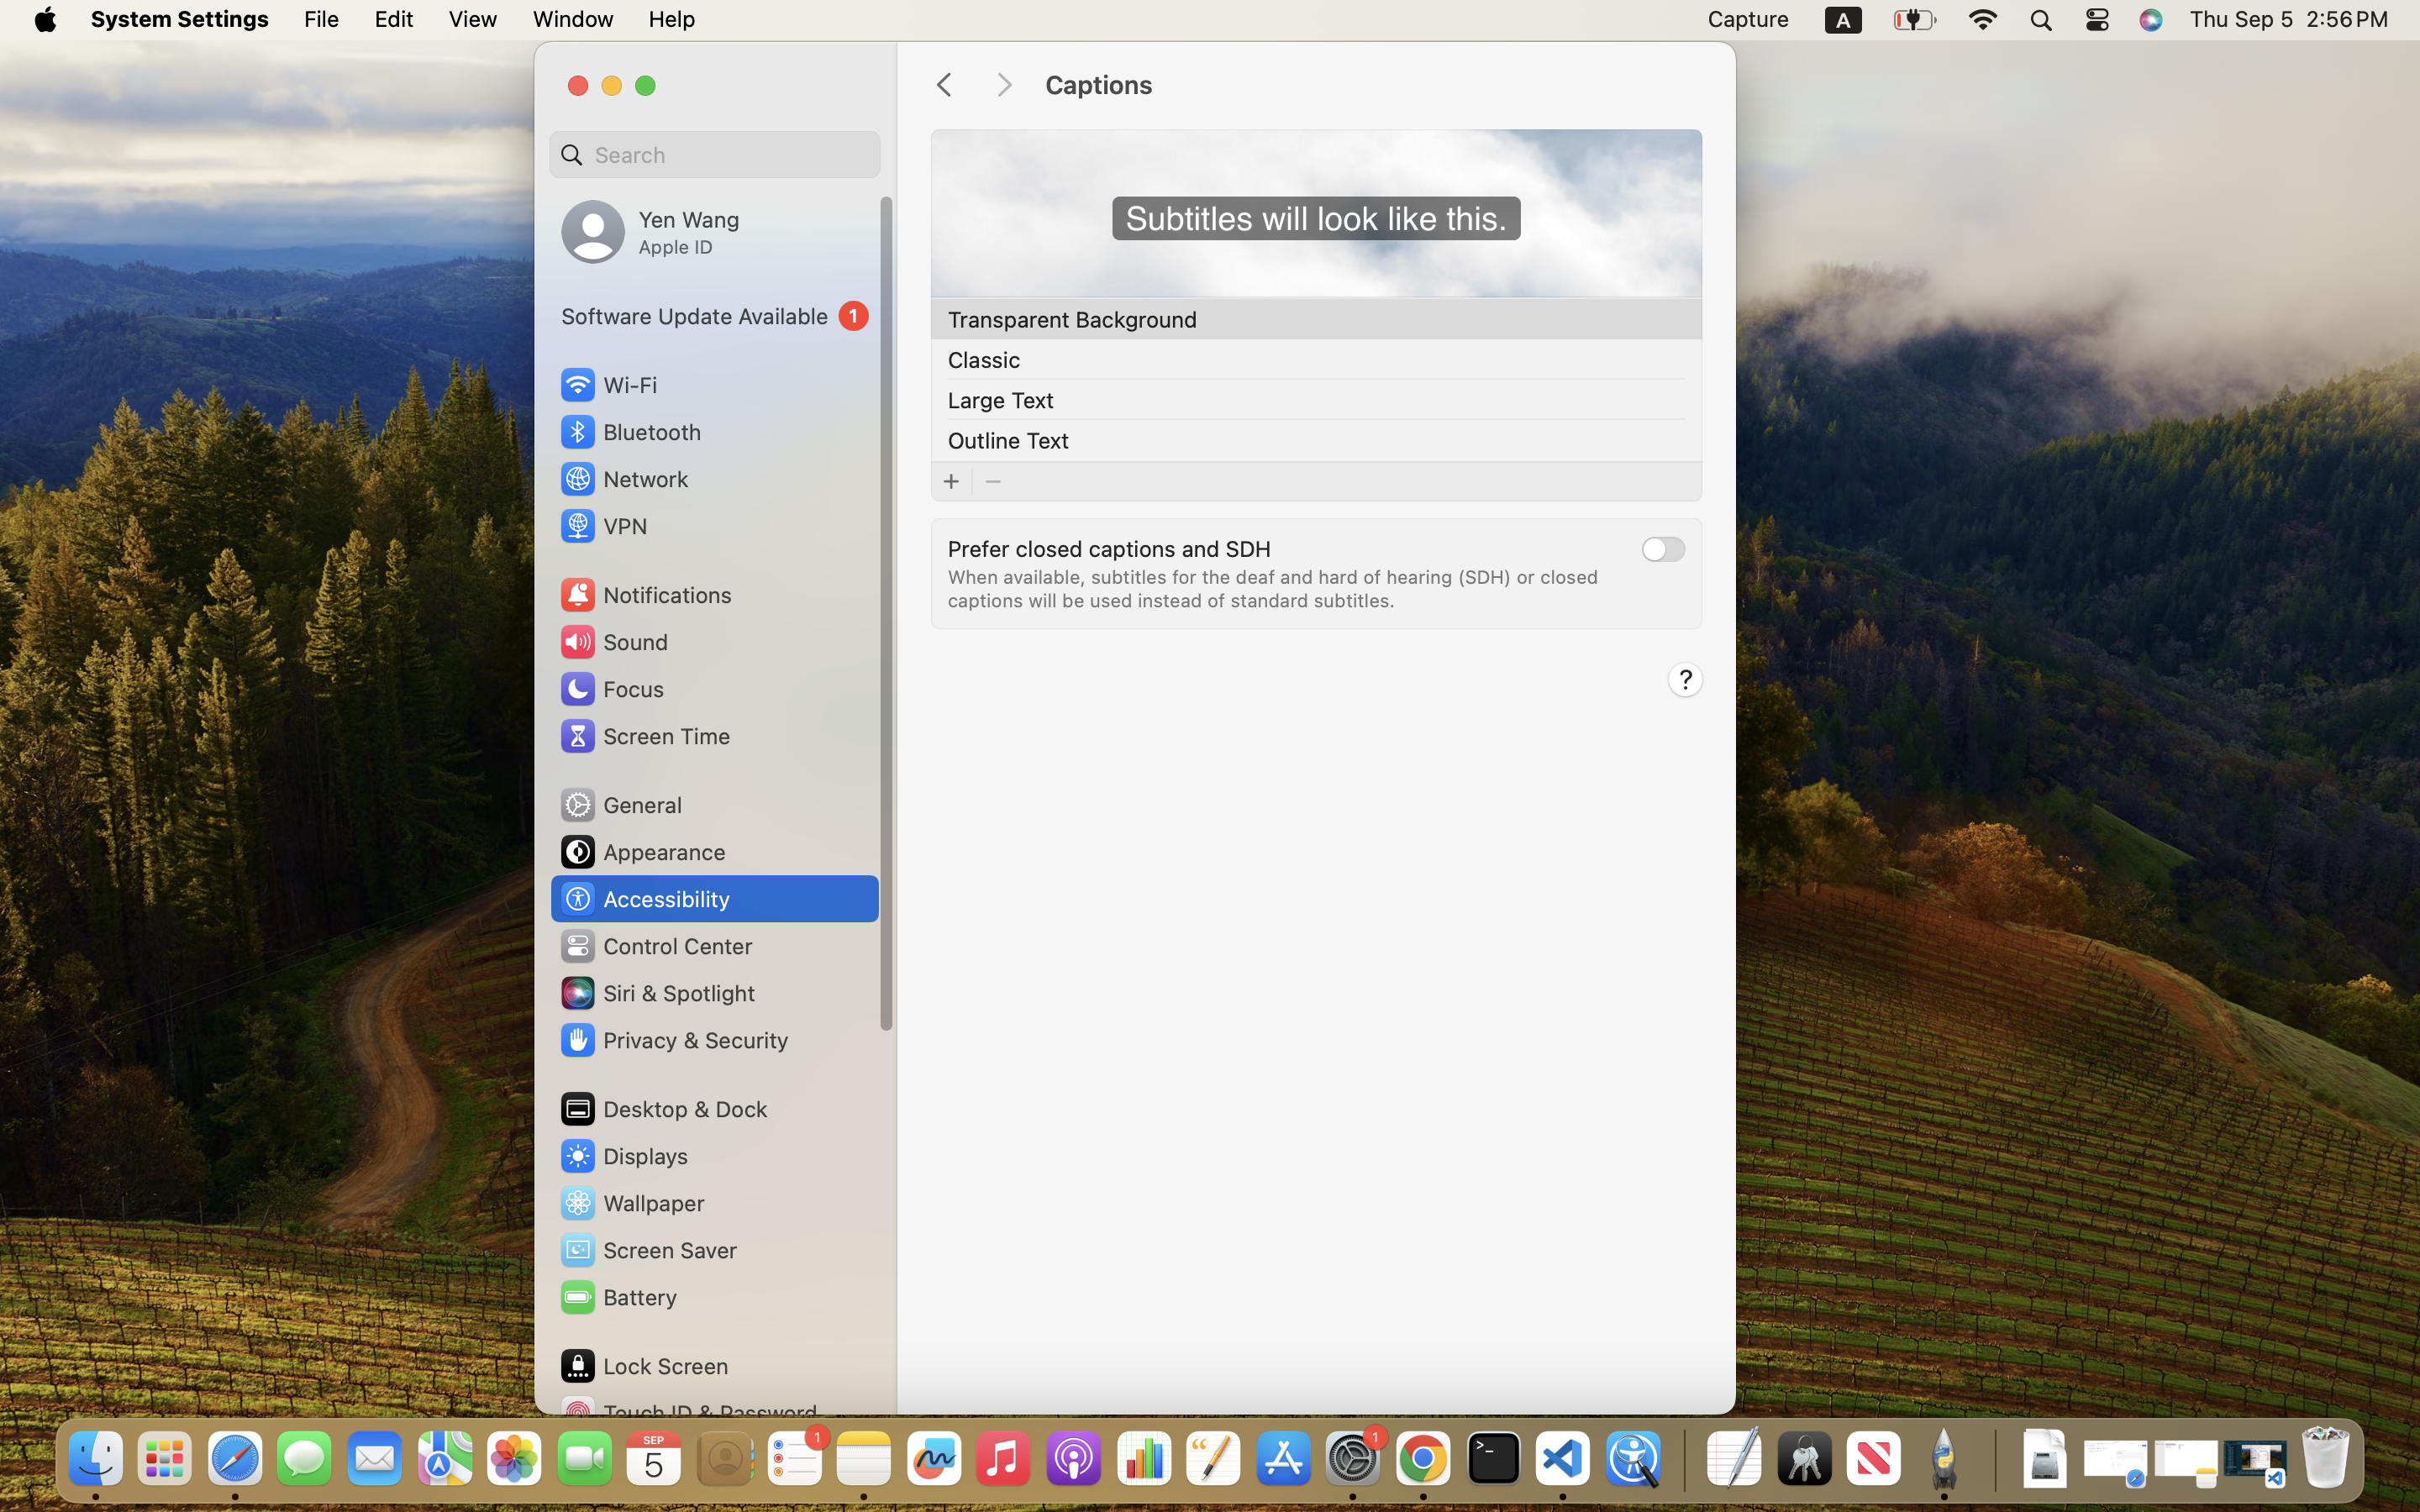 Image resolution: width=2420 pixels, height=1512 pixels. I want to click on Privacy & Security, so click(673, 1040).